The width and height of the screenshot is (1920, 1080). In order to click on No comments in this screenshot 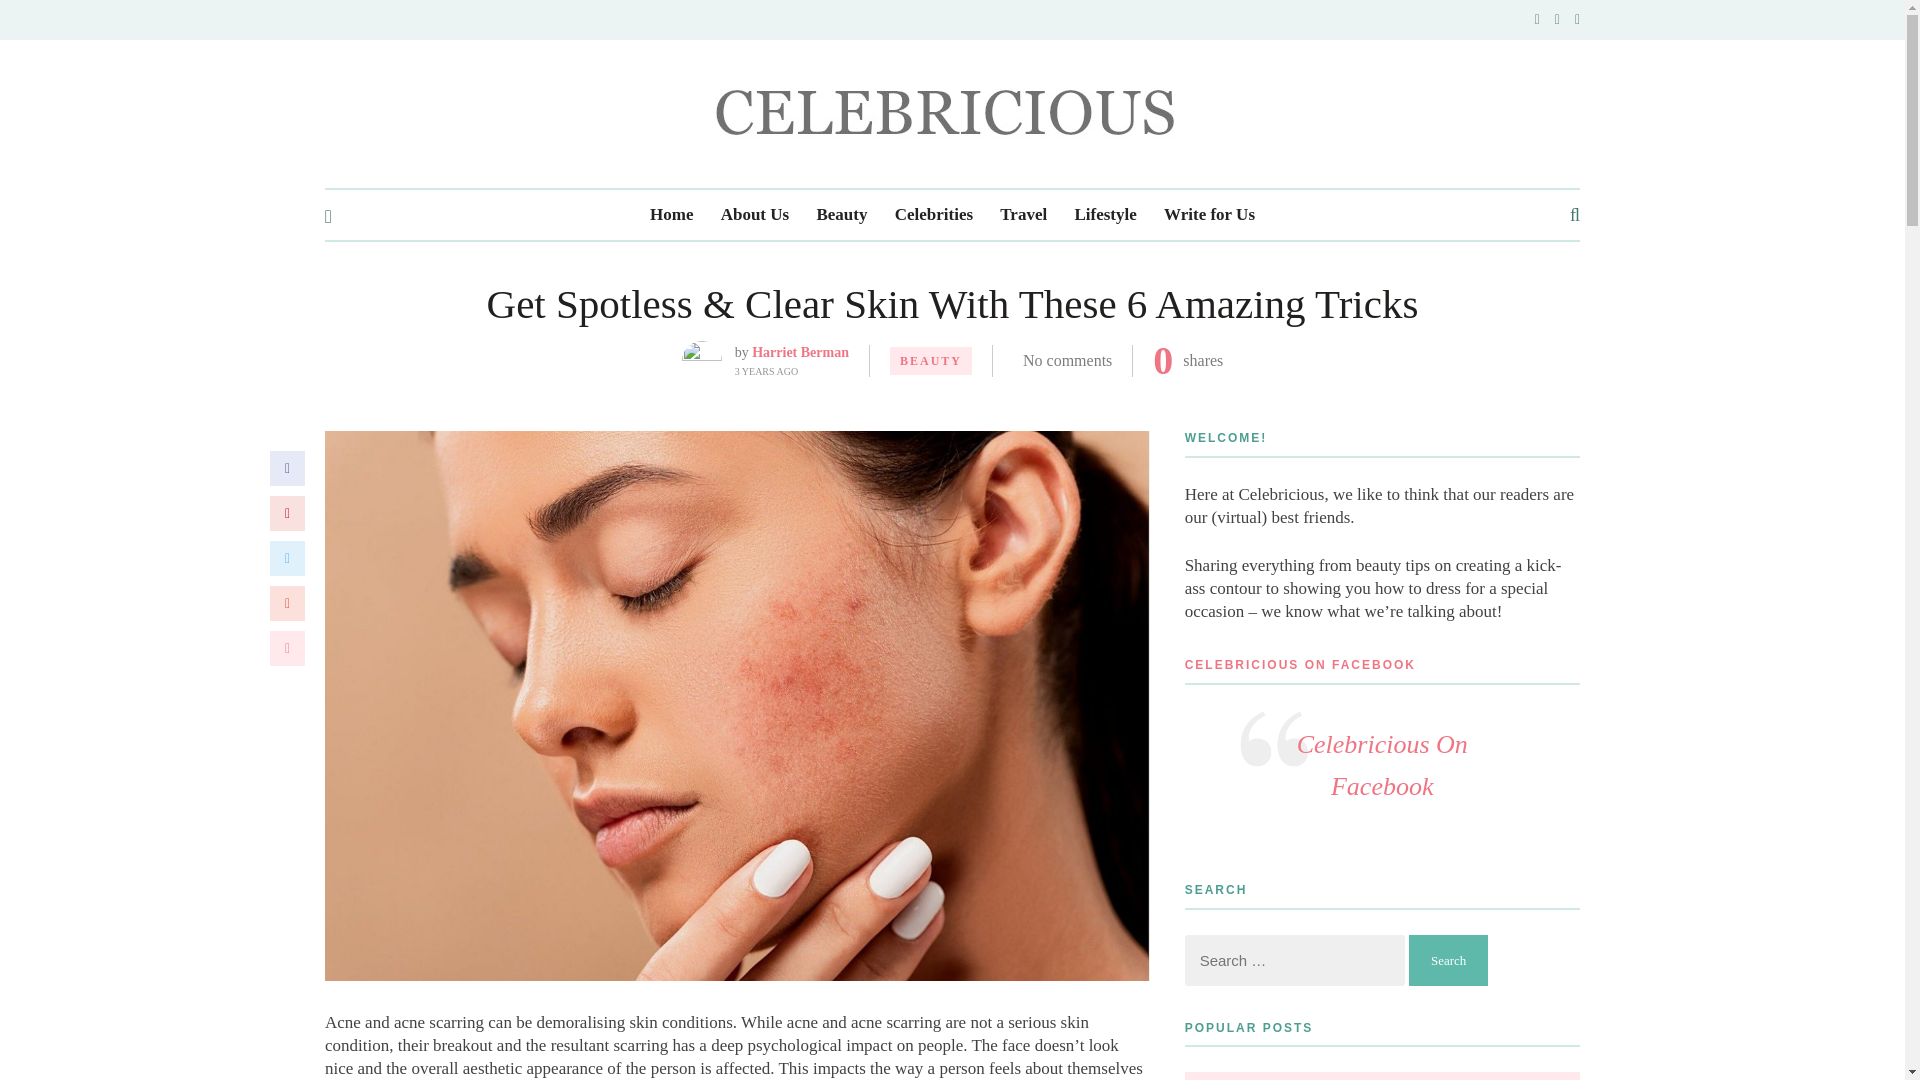, I will do `click(1067, 360)`.